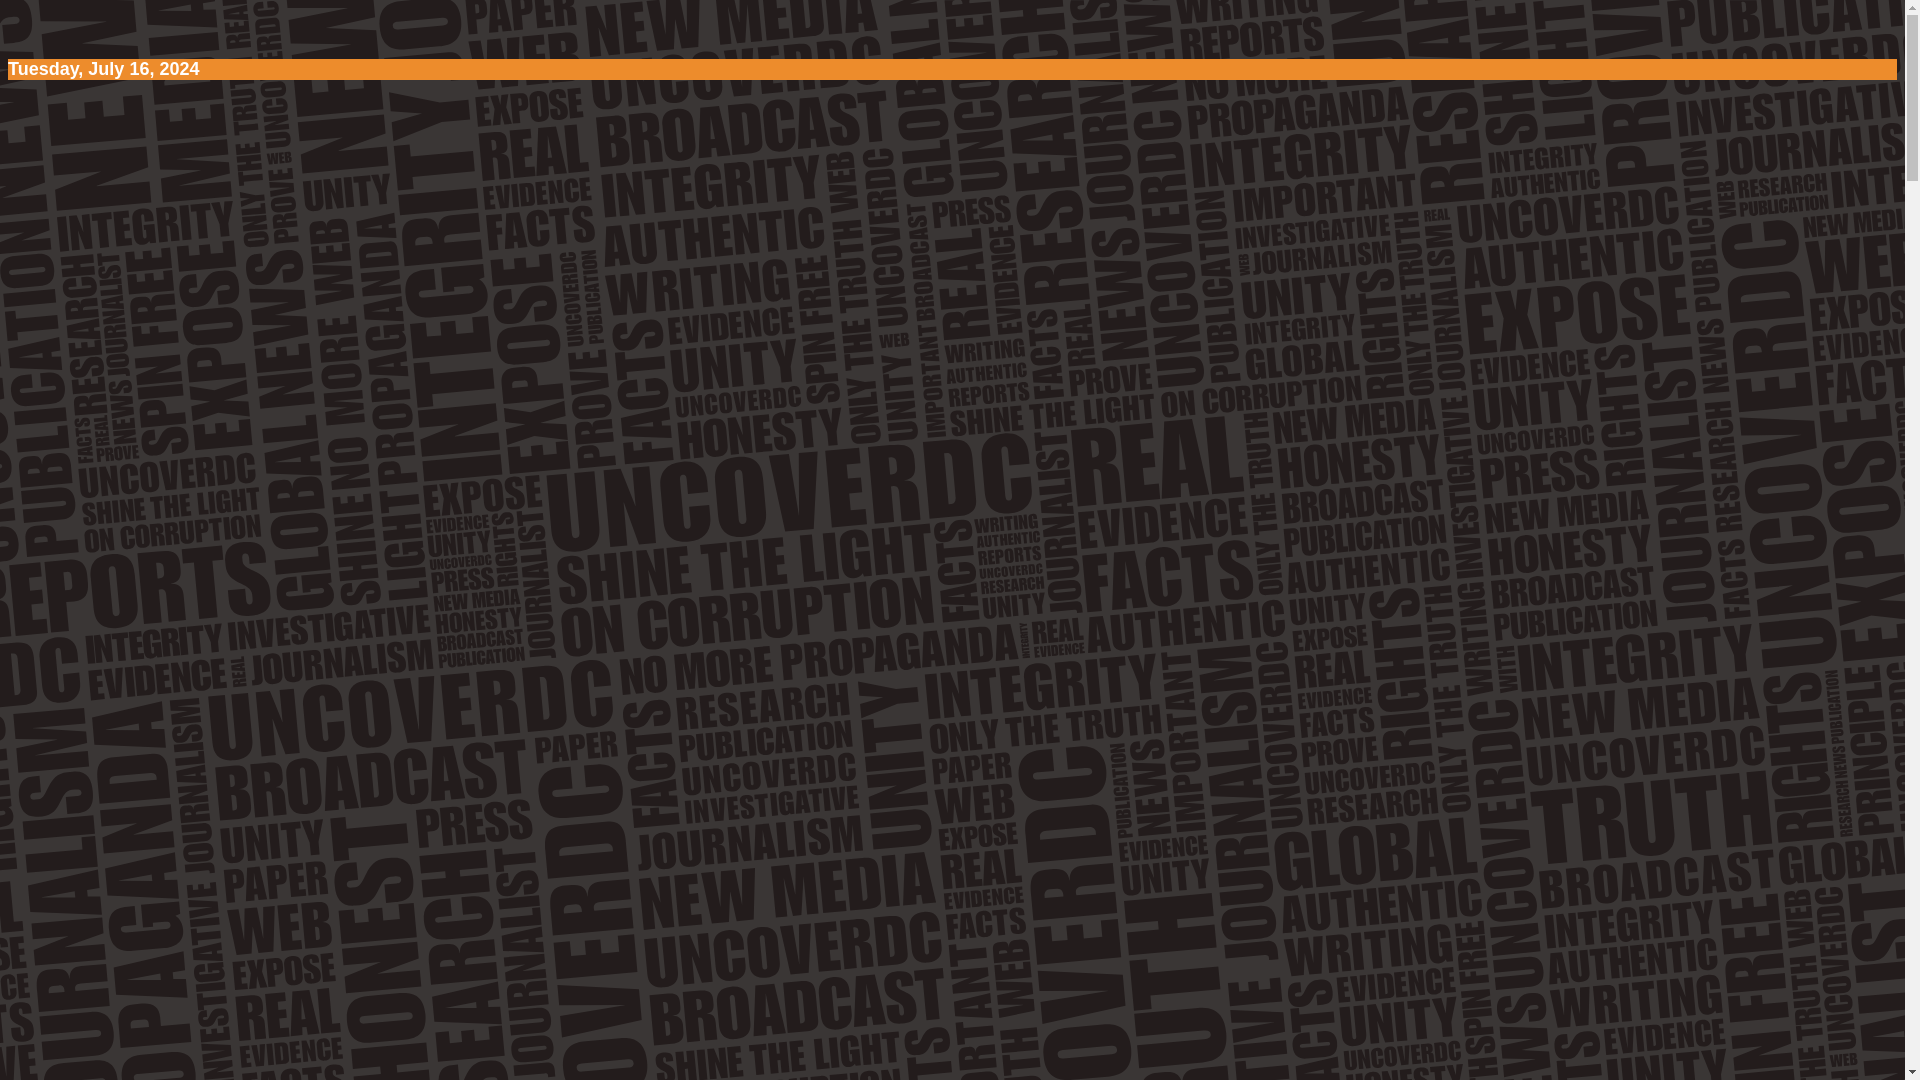 The height and width of the screenshot is (1080, 1920). I want to click on UncoverDC, so click(288, 724).